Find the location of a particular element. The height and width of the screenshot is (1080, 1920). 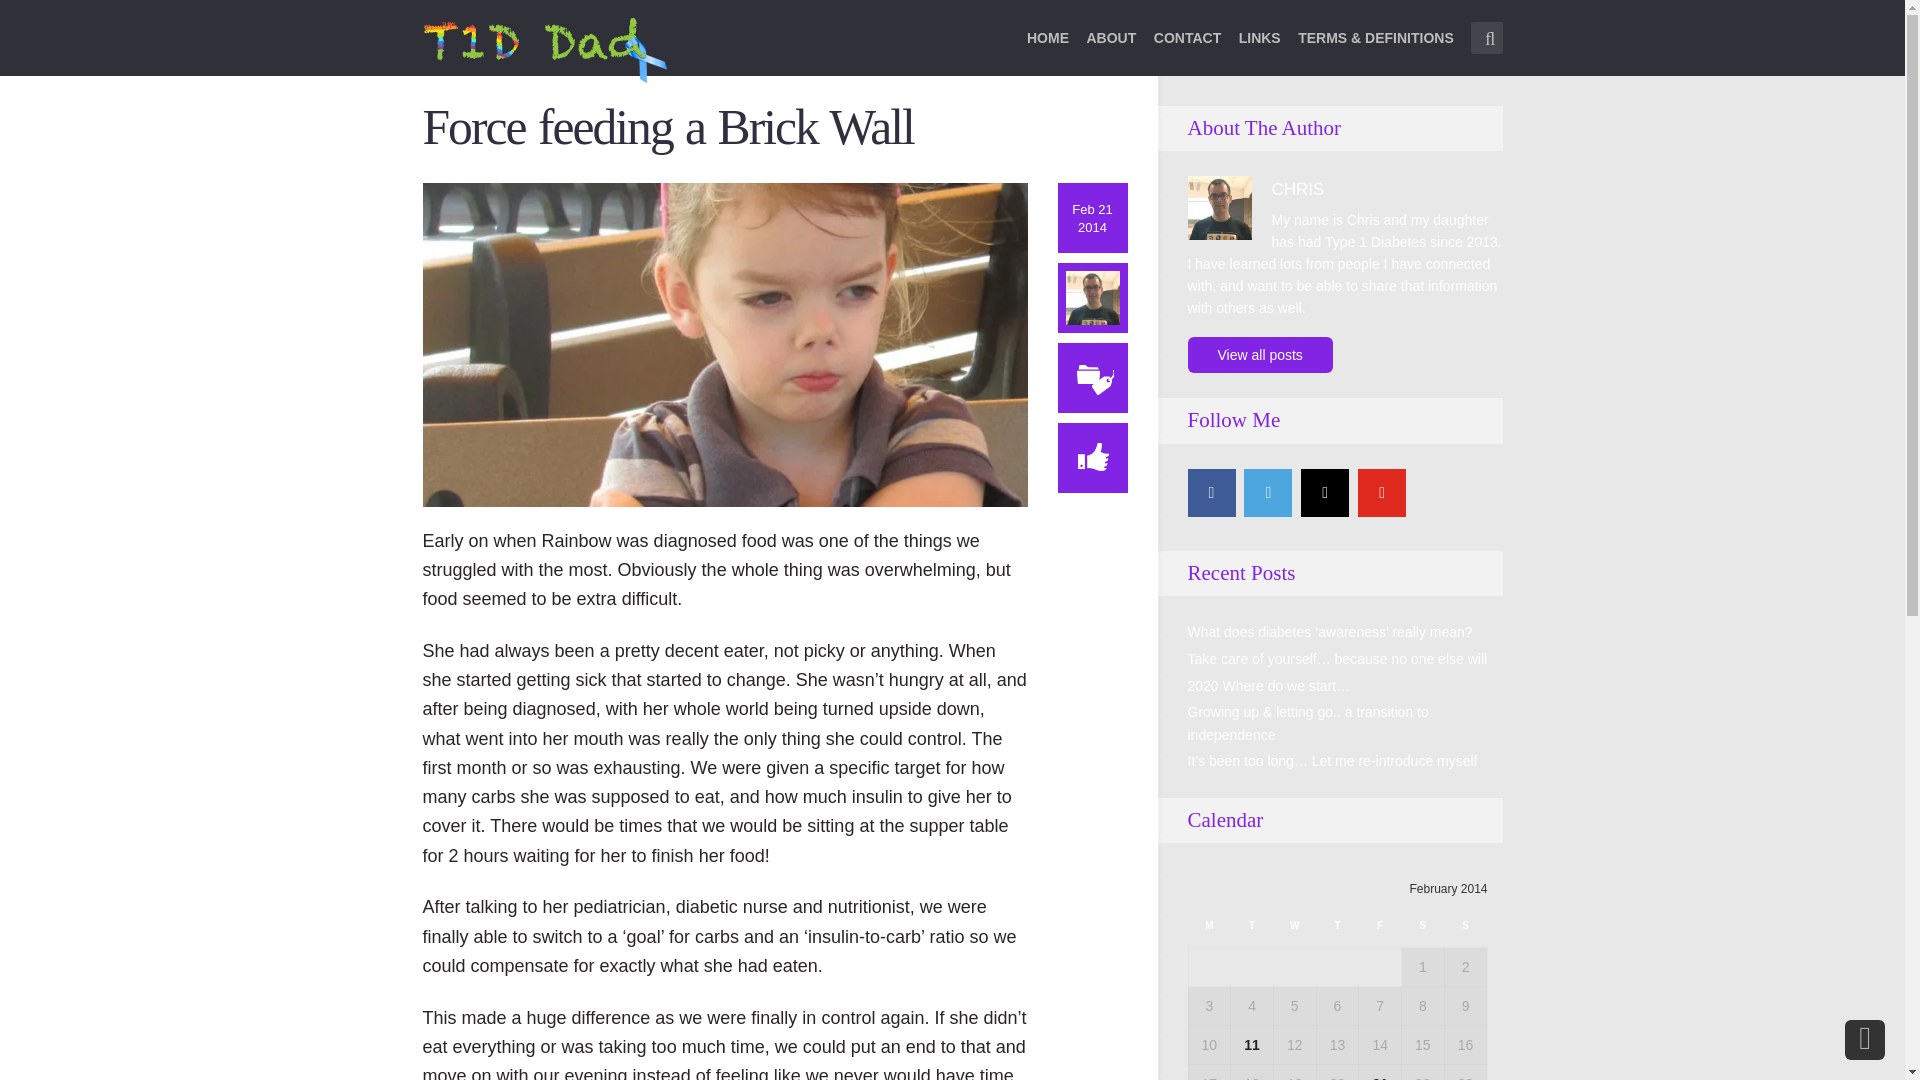

Type here to search... is located at coordinates (1486, 38).